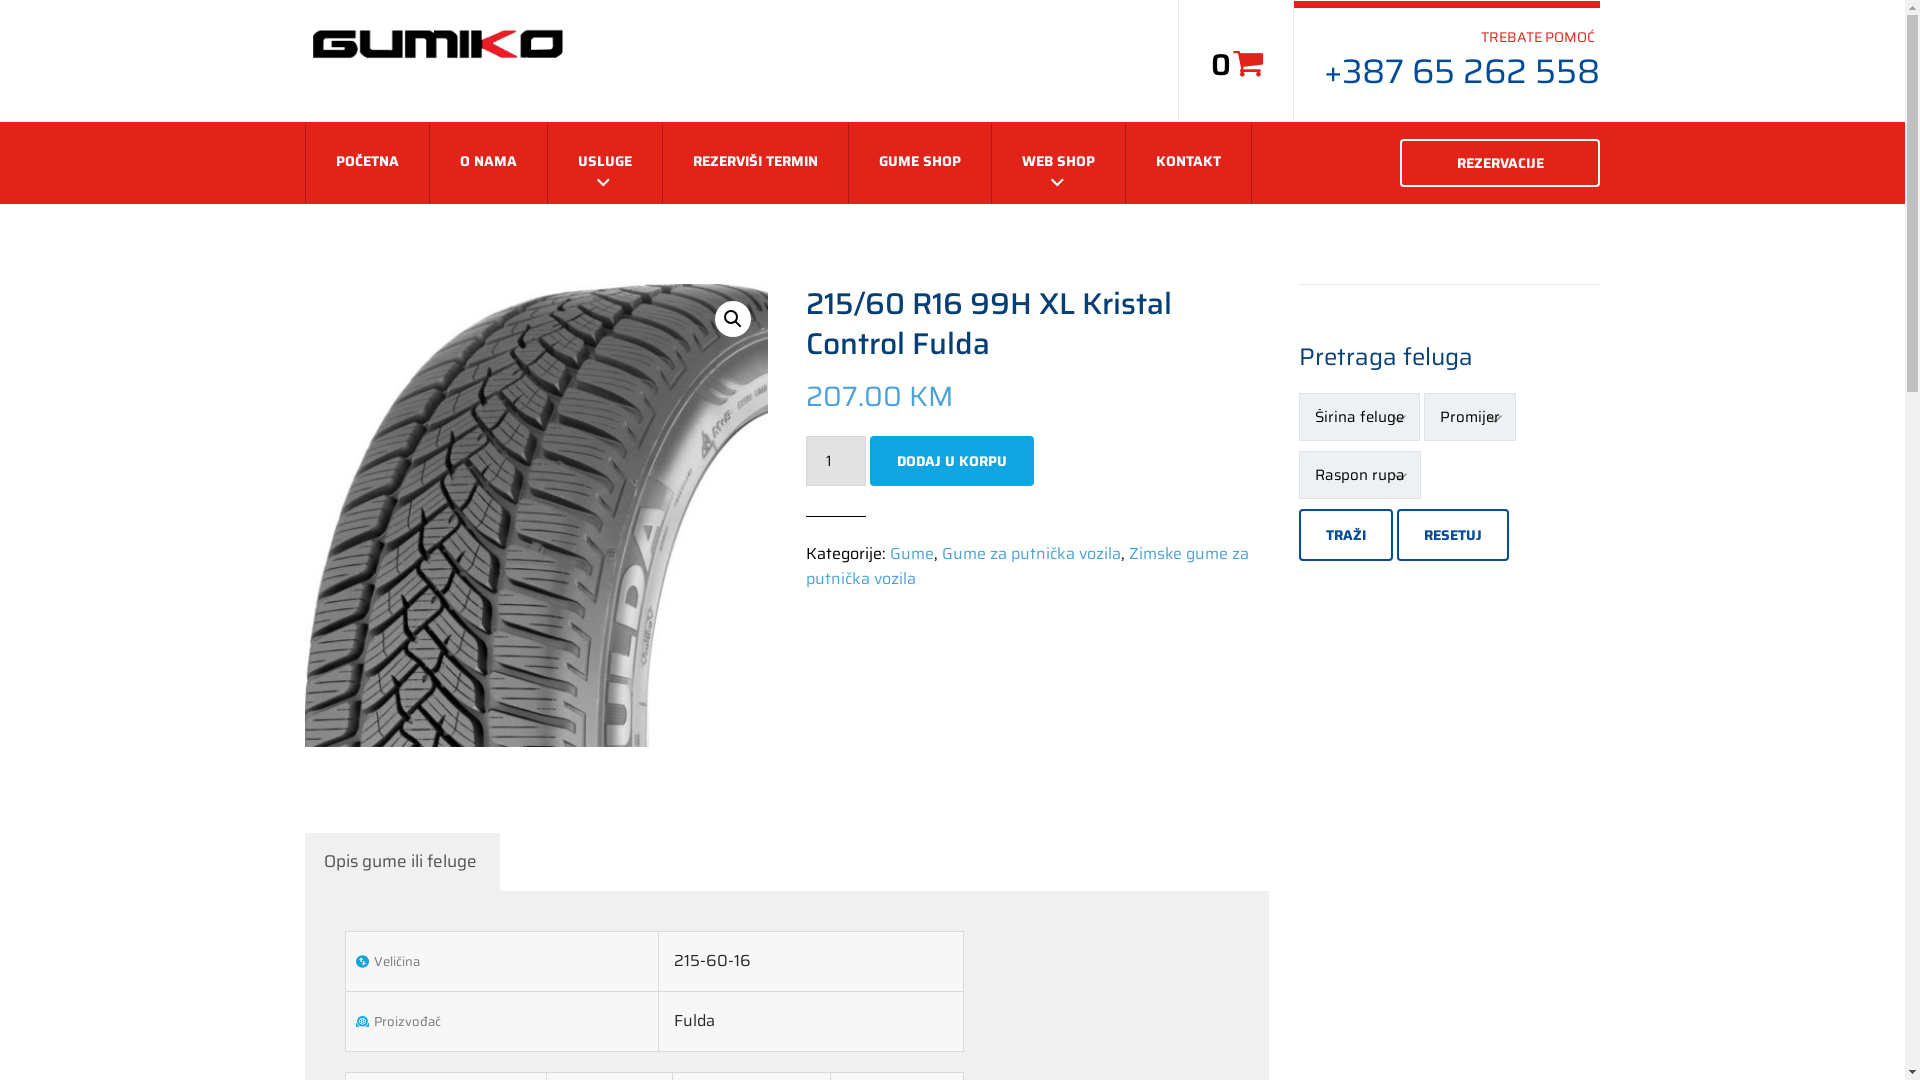 The height and width of the screenshot is (1080, 1920). What do you see at coordinates (488, 163) in the screenshot?
I see `O NAMA` at bounding box center [488, 163].